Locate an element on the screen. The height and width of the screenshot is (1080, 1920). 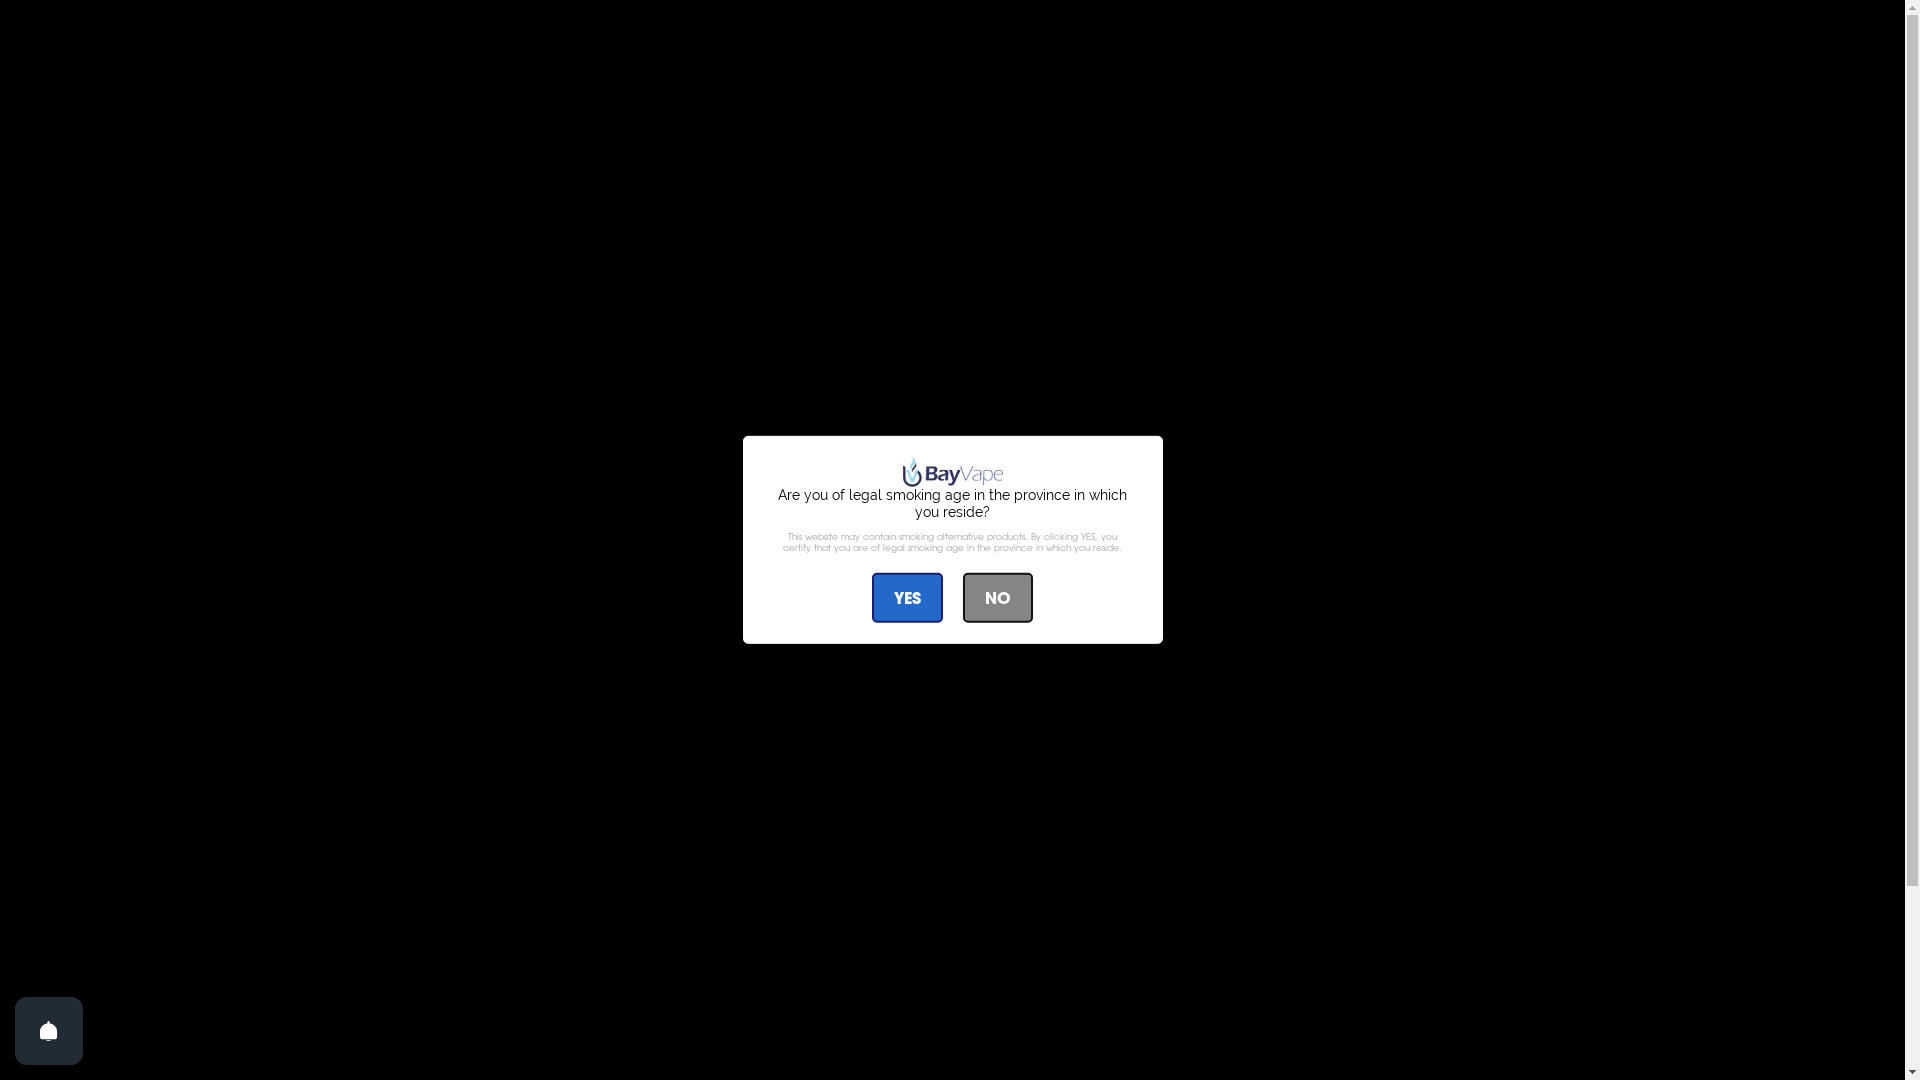
YES is located at coordinates (908, 598).